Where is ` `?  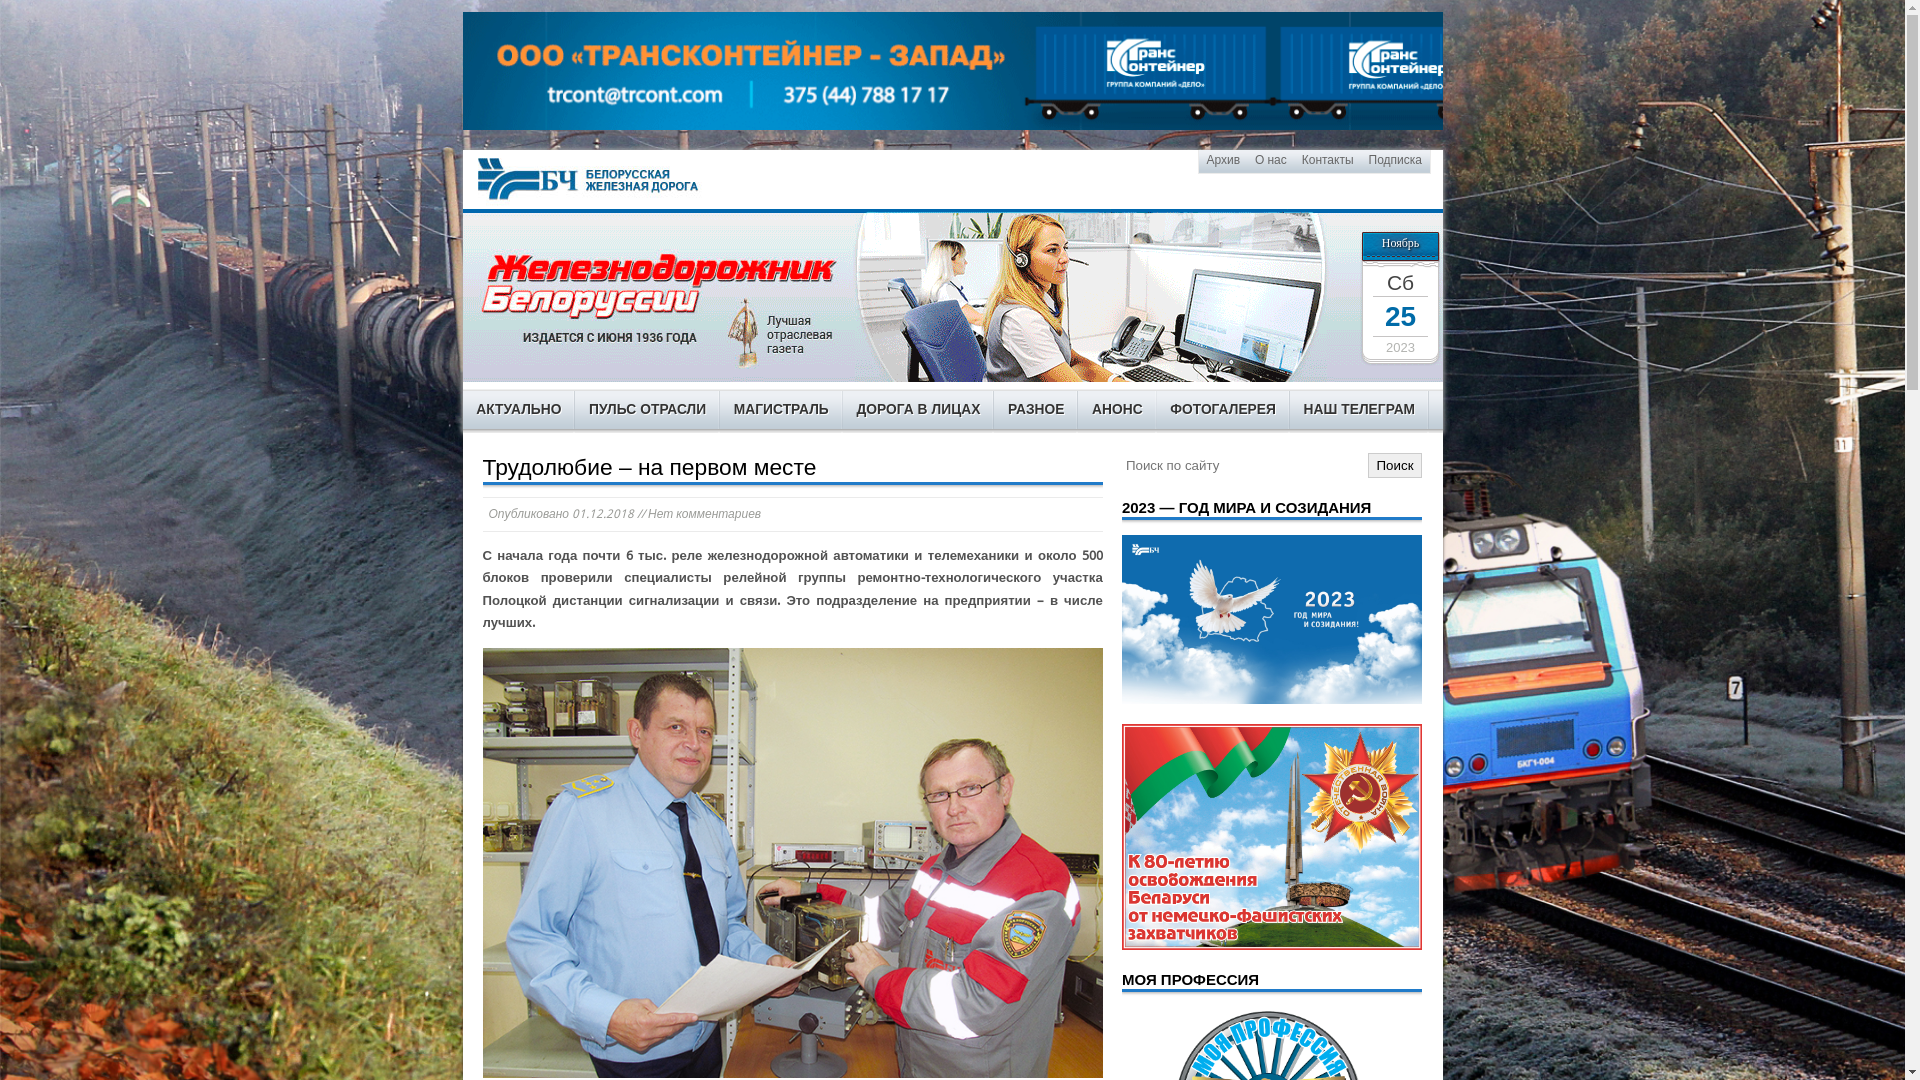
  is located at coordinates (595, 180).